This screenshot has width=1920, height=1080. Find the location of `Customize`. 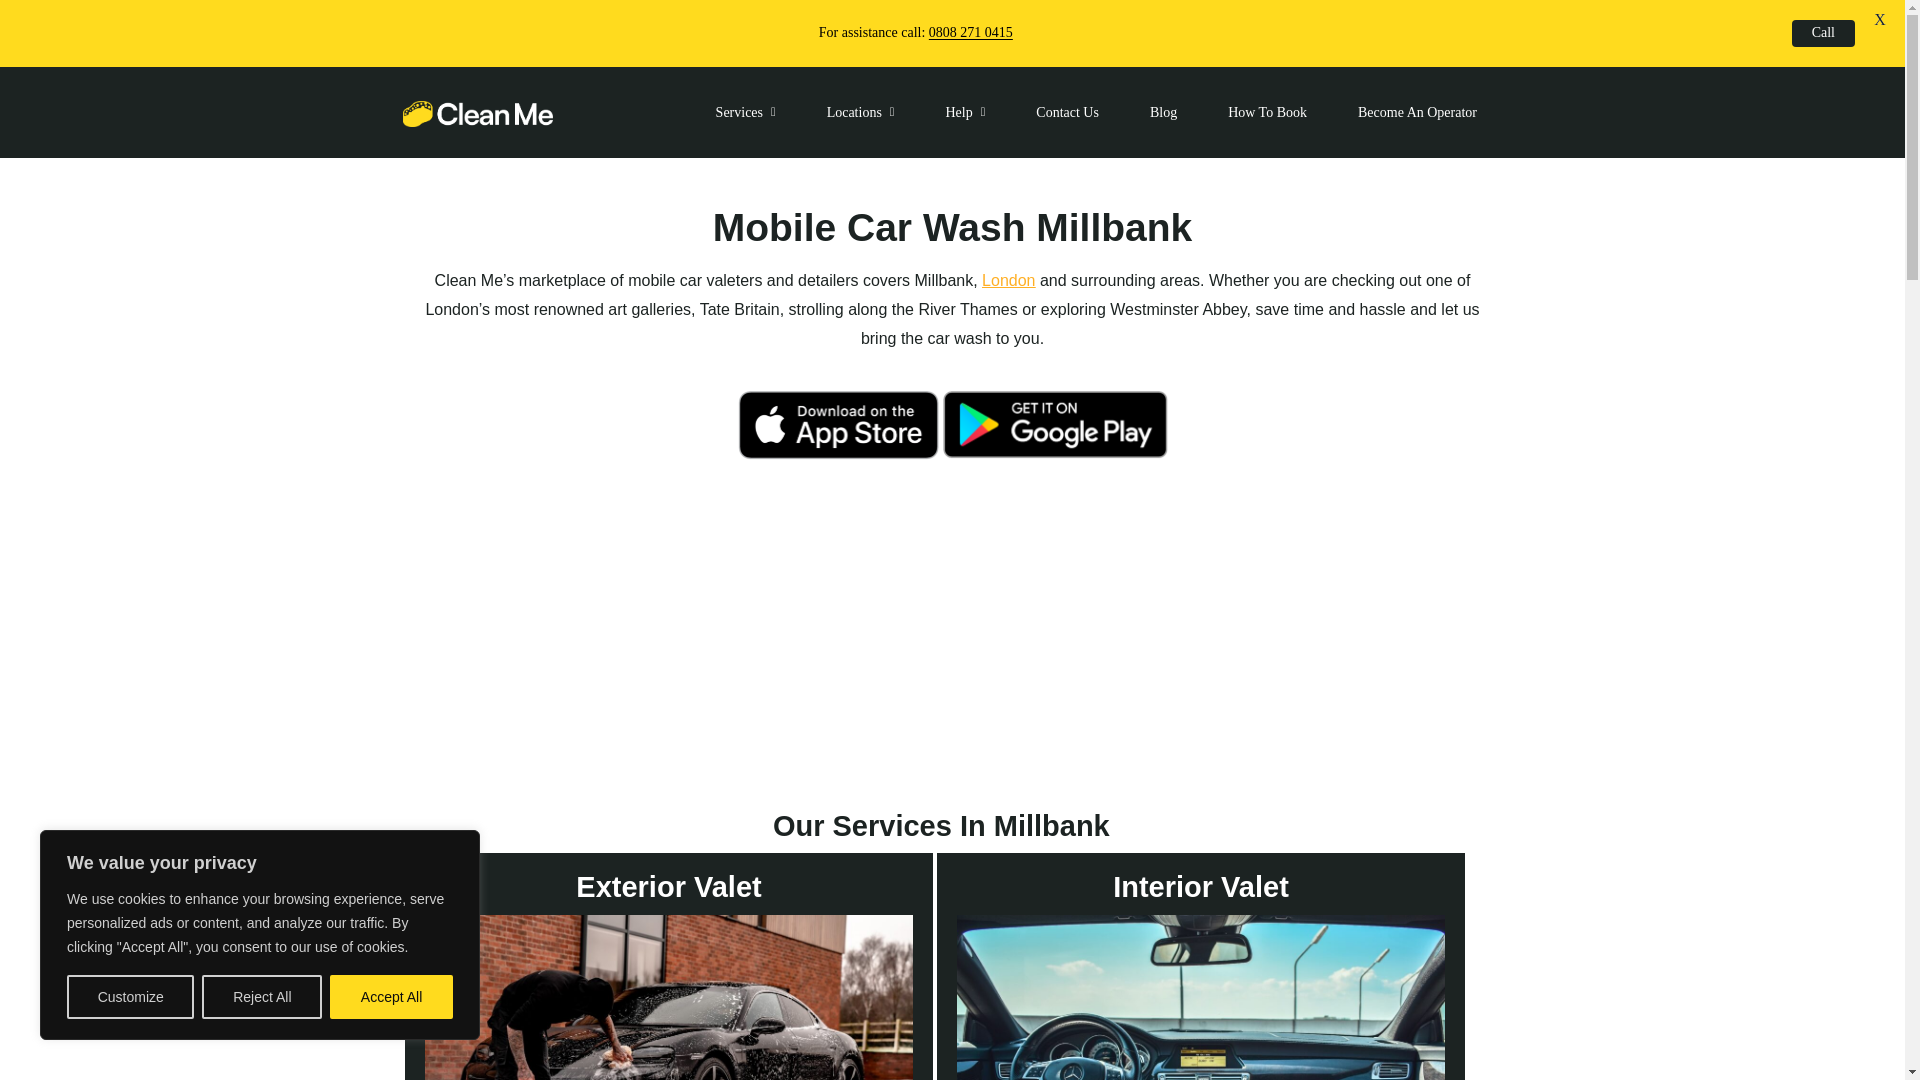

Customize is located at coordinates (130, 997).